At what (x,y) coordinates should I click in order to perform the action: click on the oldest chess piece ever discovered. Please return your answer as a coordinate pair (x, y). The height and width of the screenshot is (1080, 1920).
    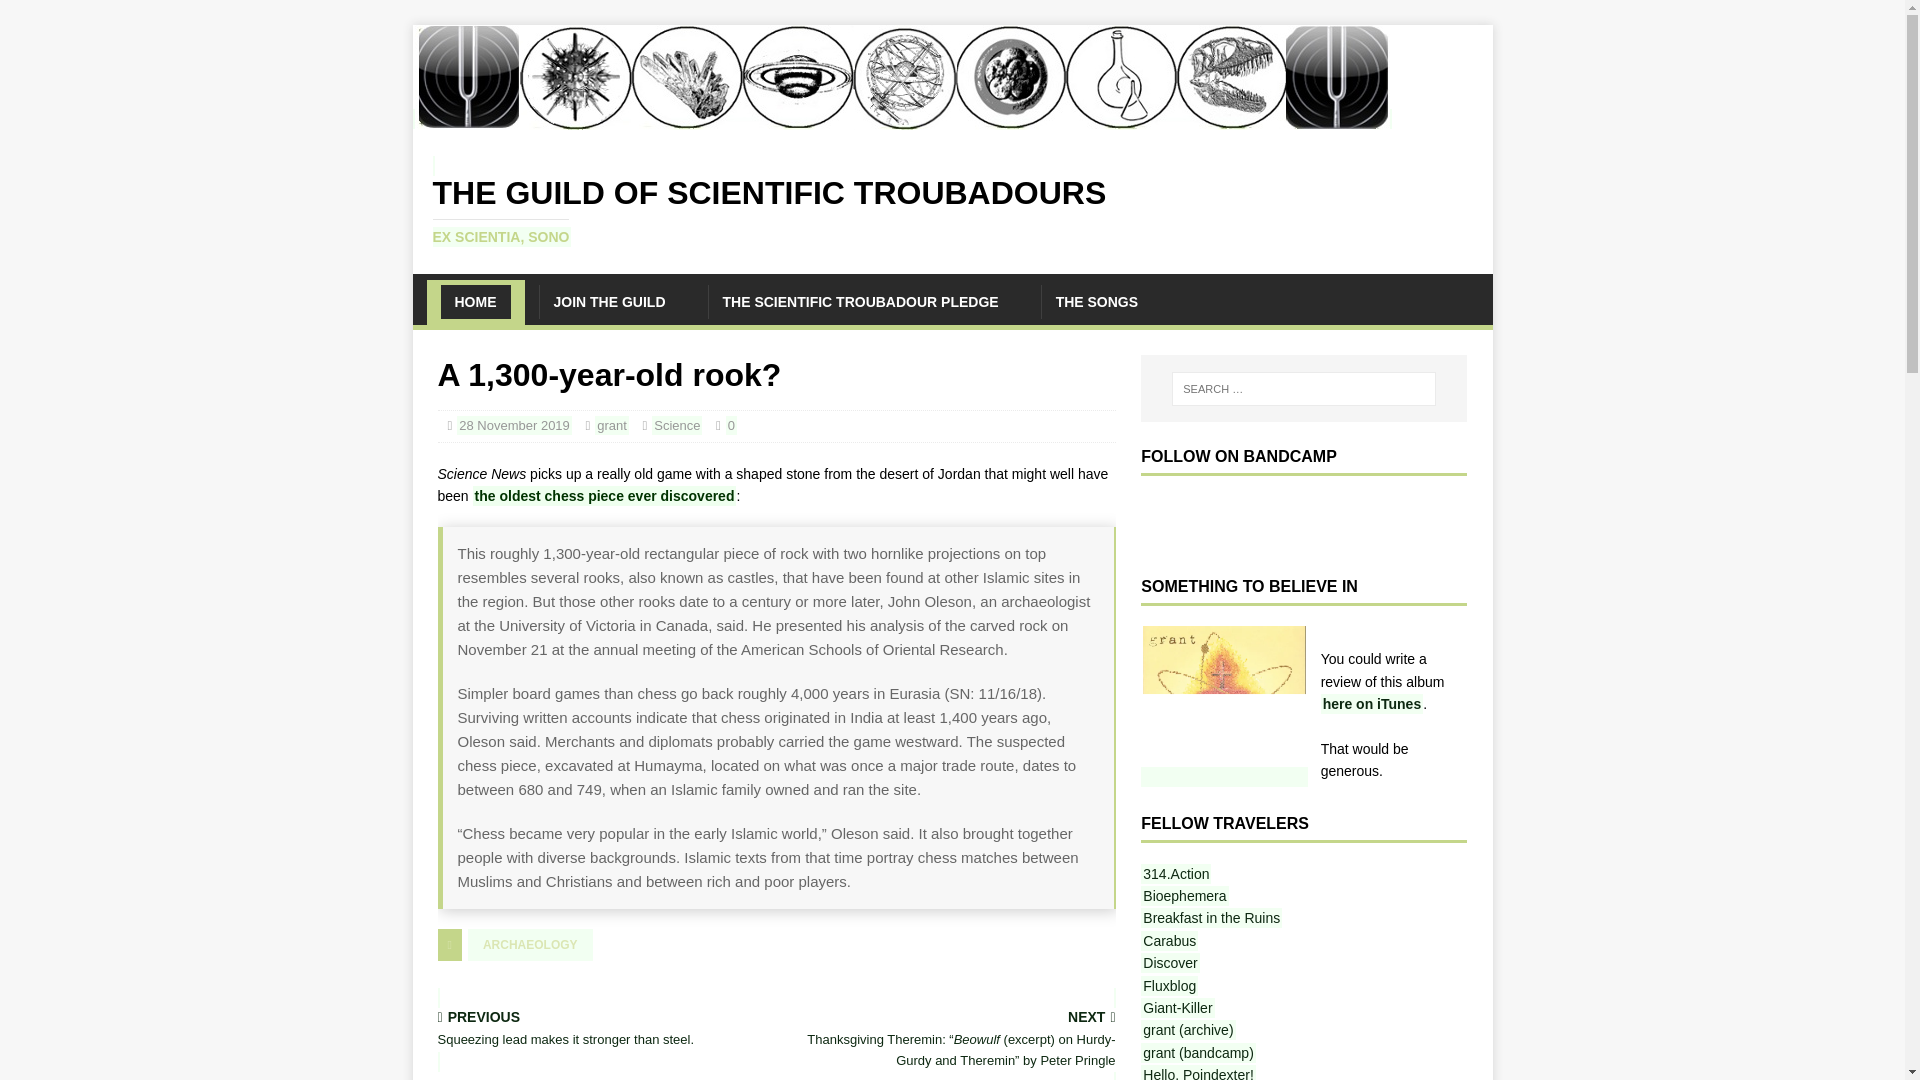
    Looking at the image, I should click on (604, 496).